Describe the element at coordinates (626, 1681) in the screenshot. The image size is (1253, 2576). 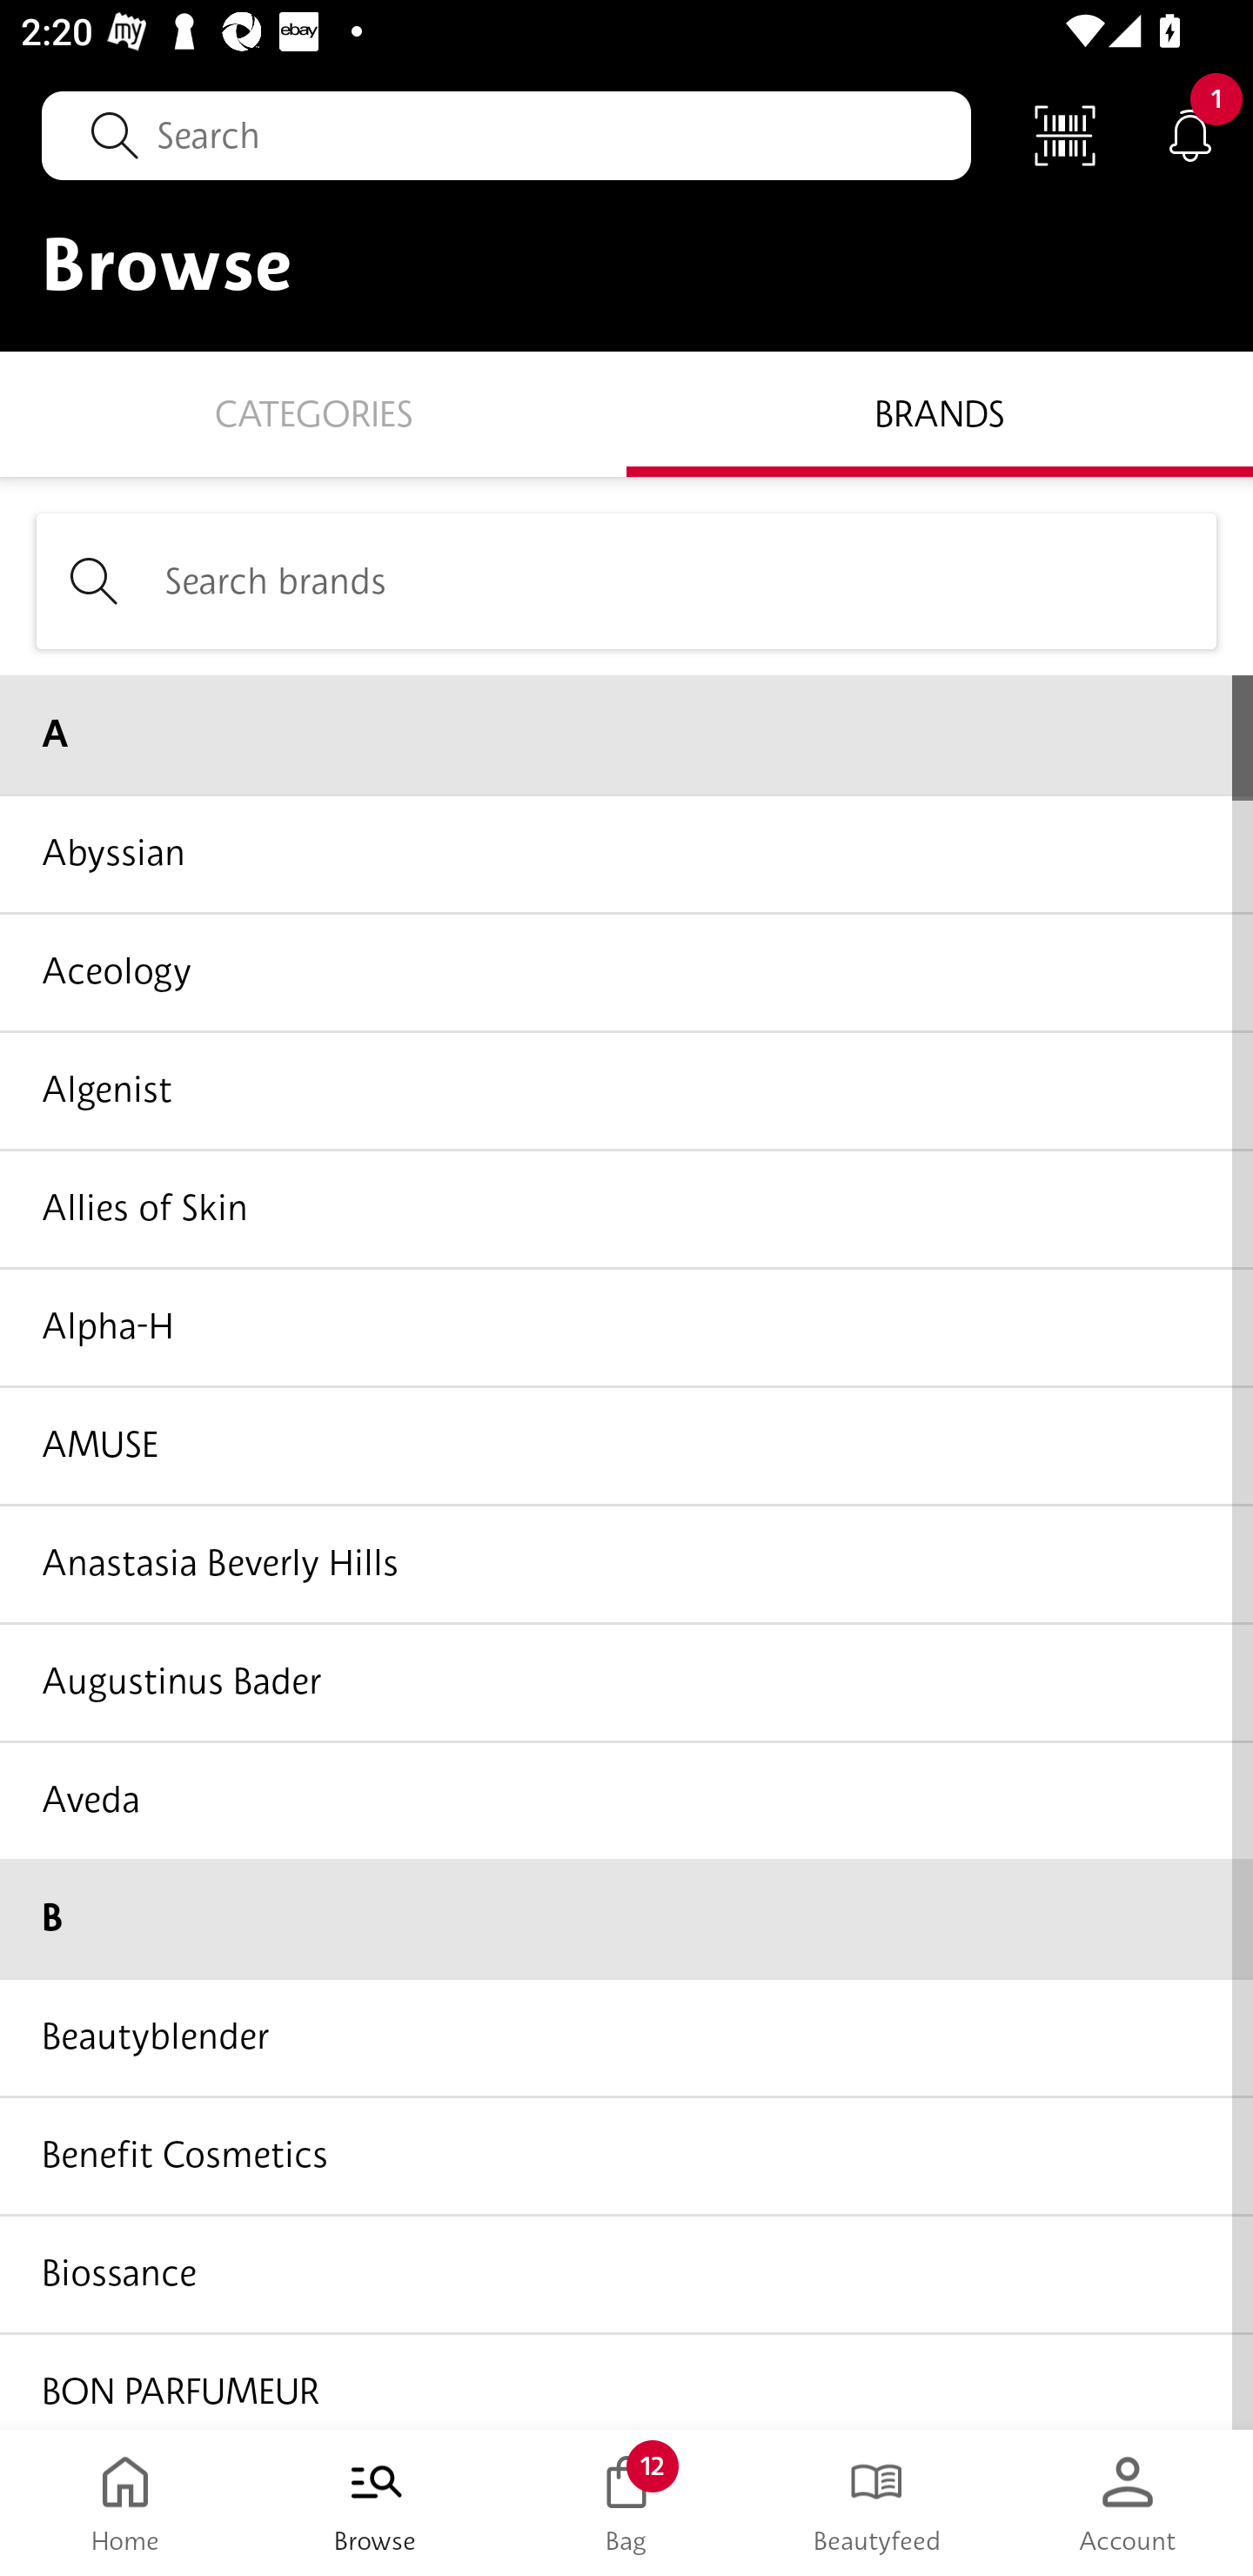
I see `Augustinus Bader` at that location.